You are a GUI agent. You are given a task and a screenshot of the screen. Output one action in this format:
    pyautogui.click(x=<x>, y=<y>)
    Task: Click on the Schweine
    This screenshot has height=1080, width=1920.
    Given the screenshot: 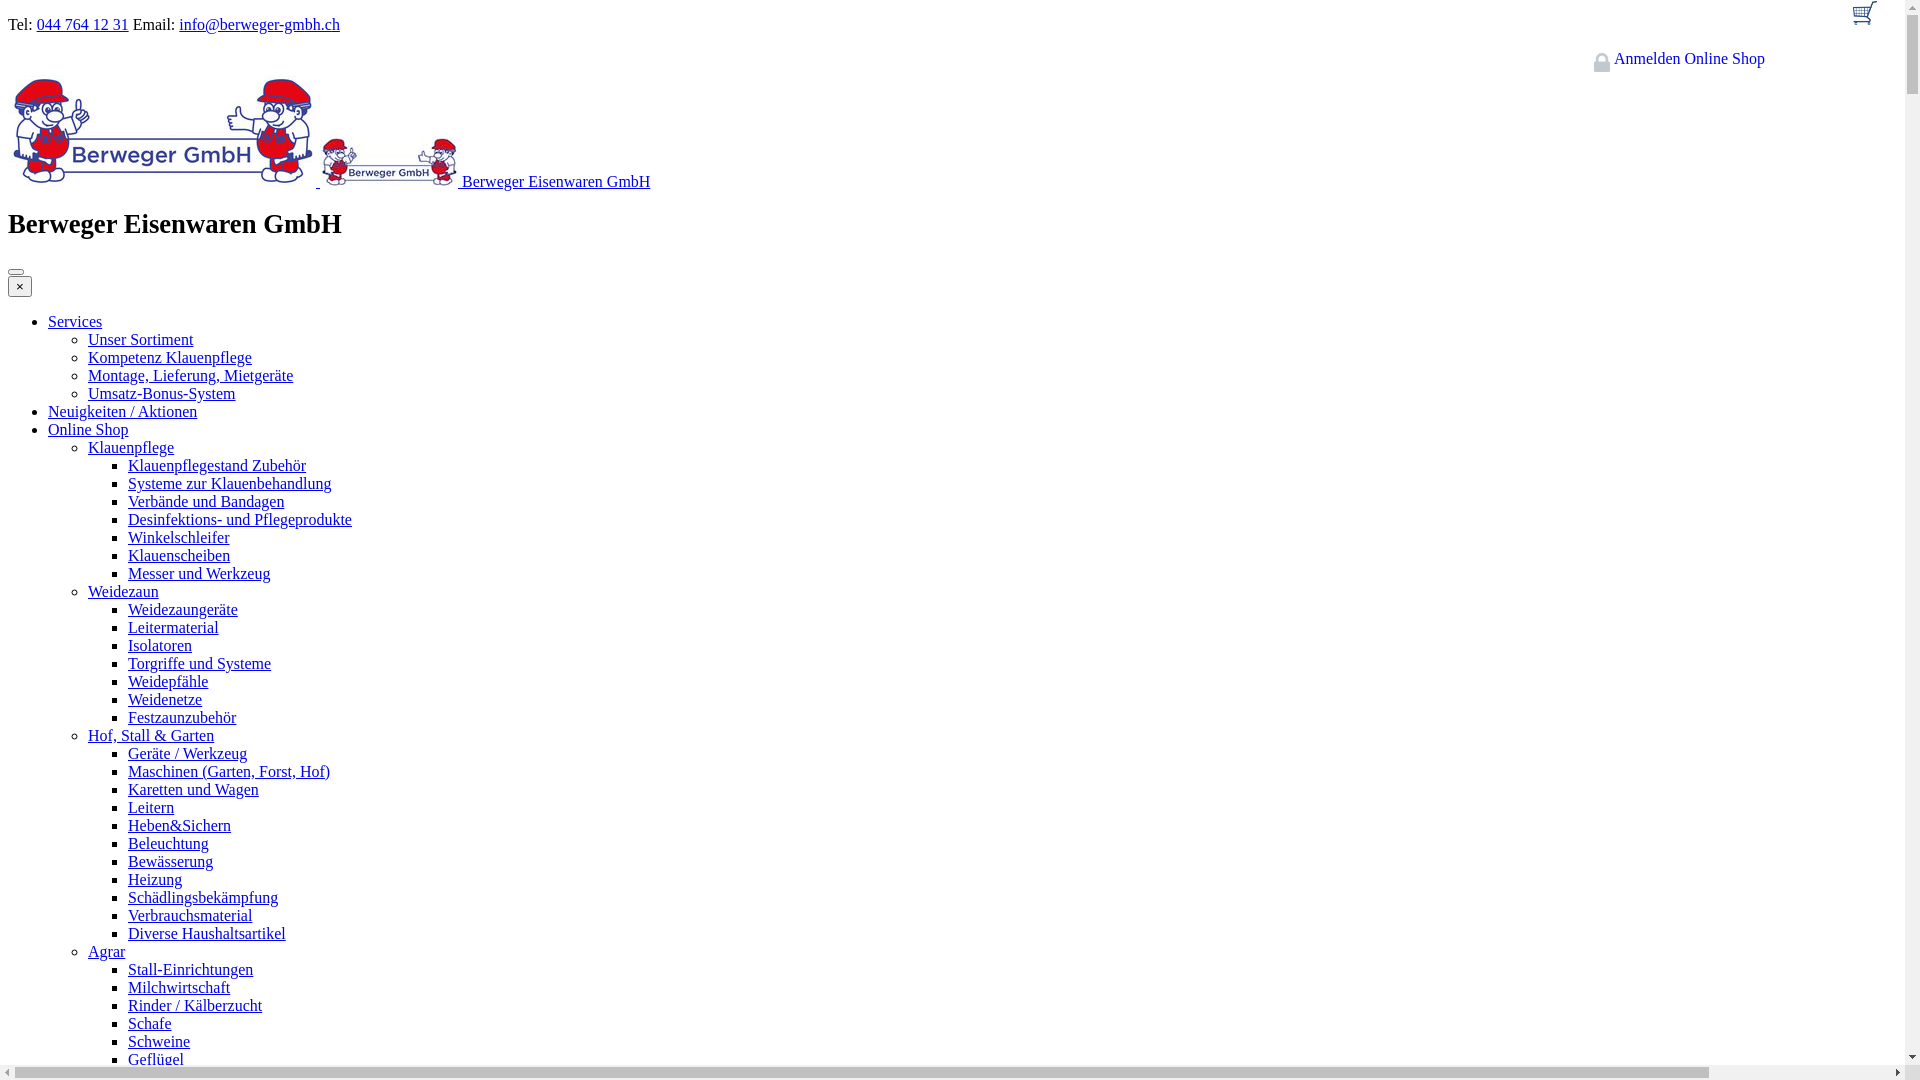 What is the action you would take?
    pyautogui.click(x=159, y=1042)
    